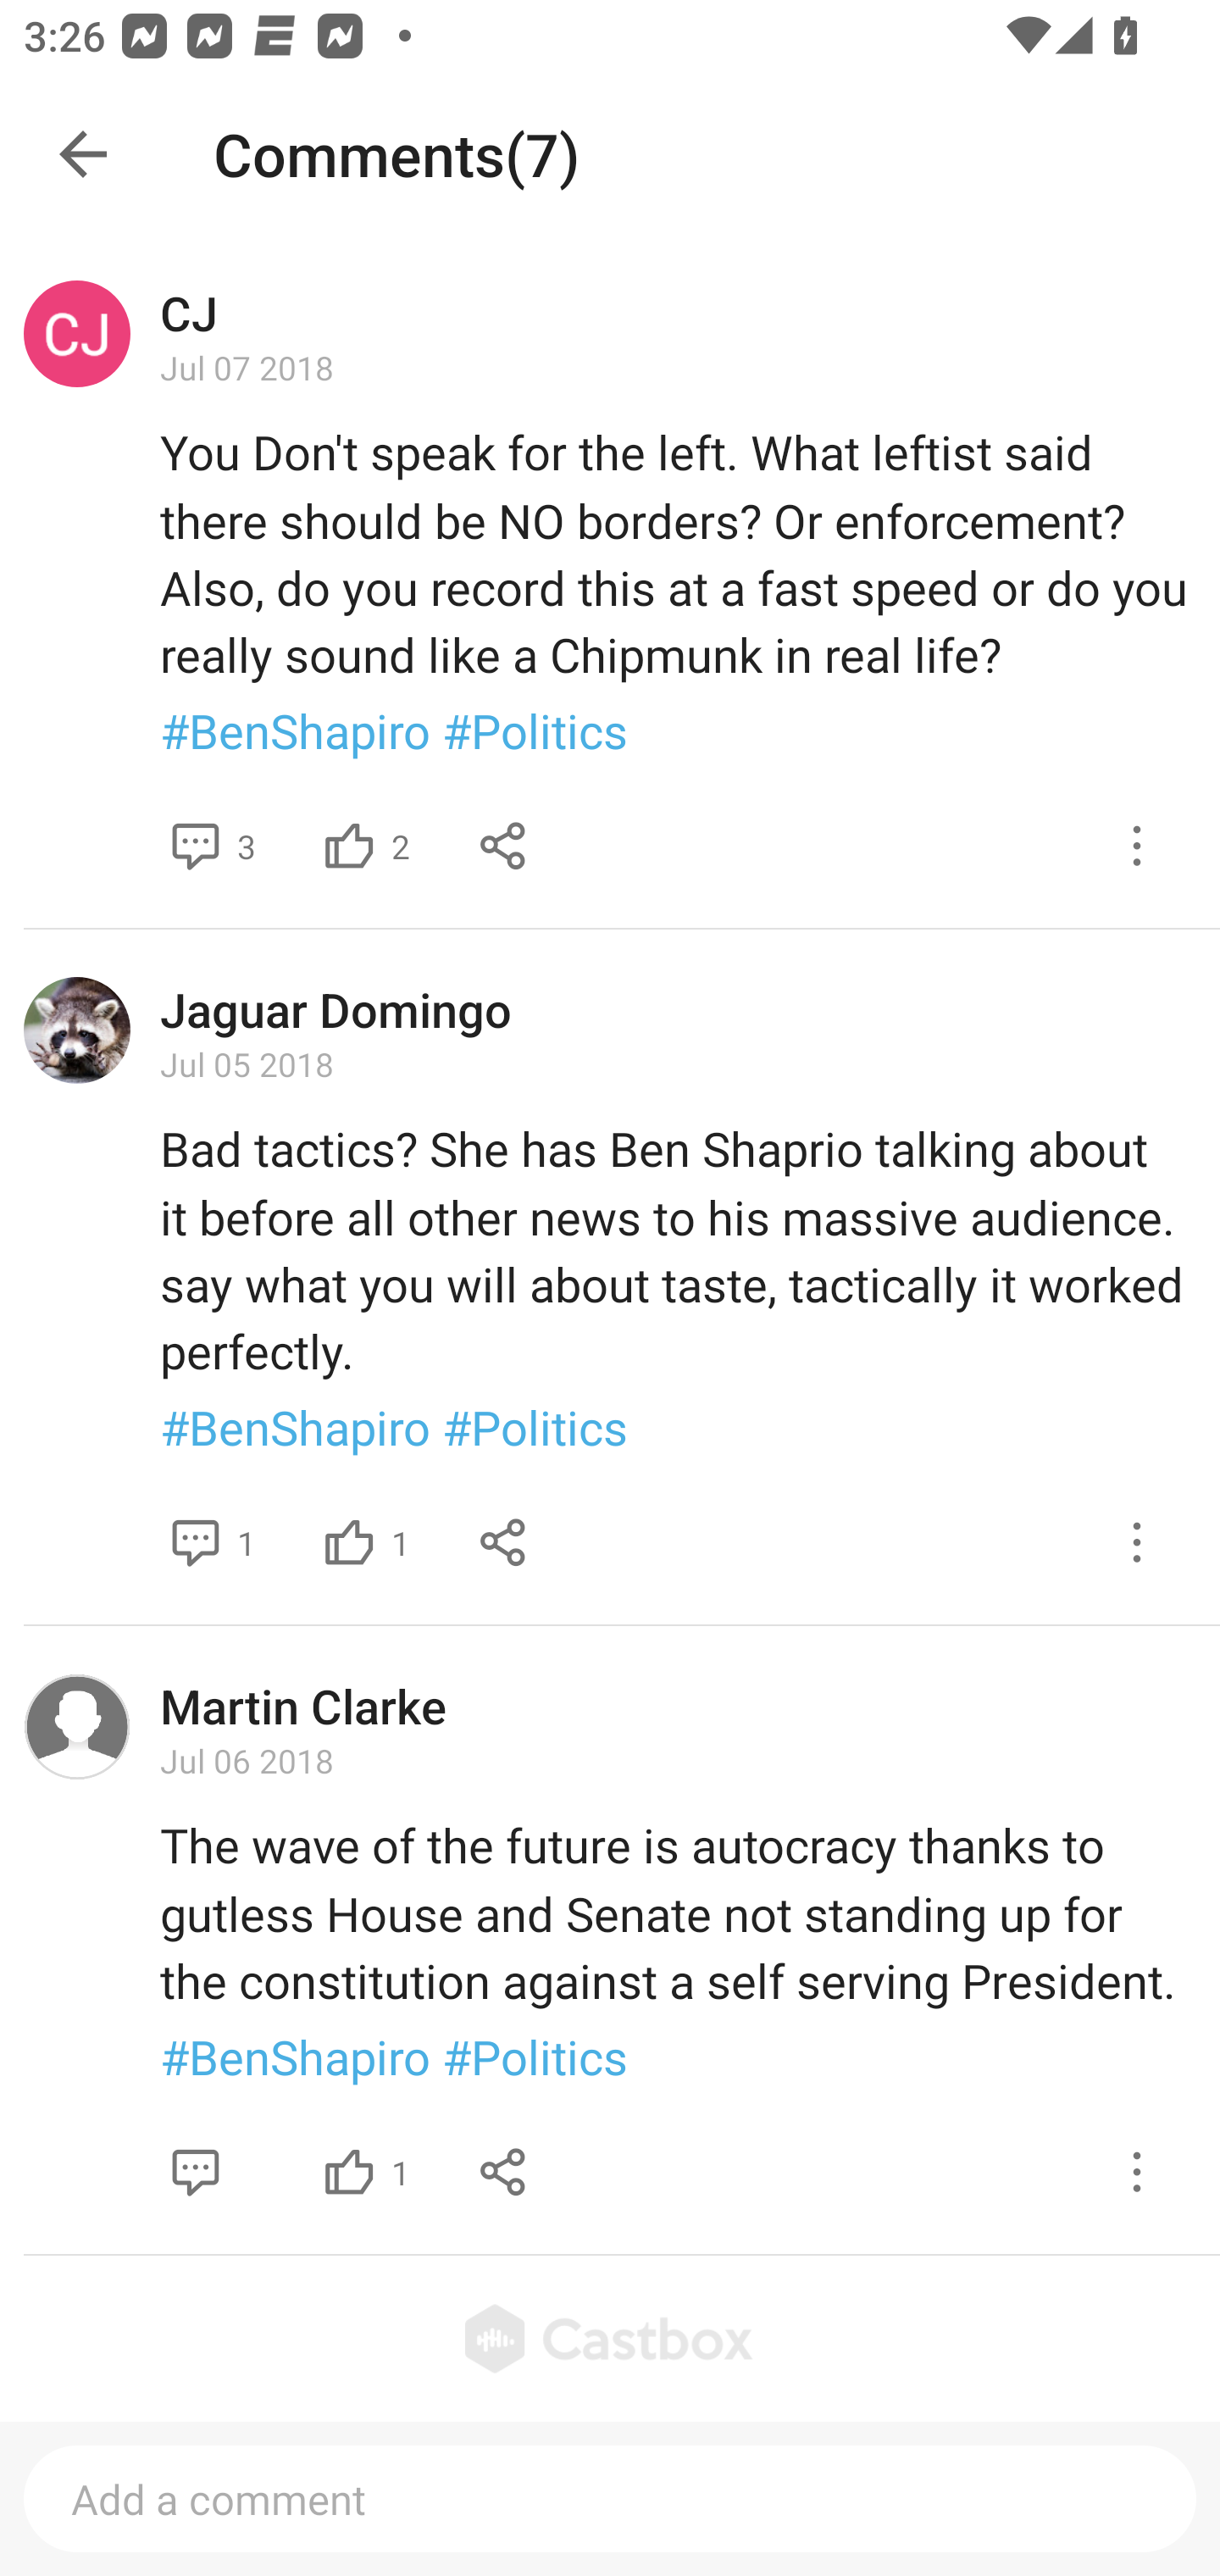  Describe the element at coordinates (195, 1542) in the screenshot. I see `` at that location.